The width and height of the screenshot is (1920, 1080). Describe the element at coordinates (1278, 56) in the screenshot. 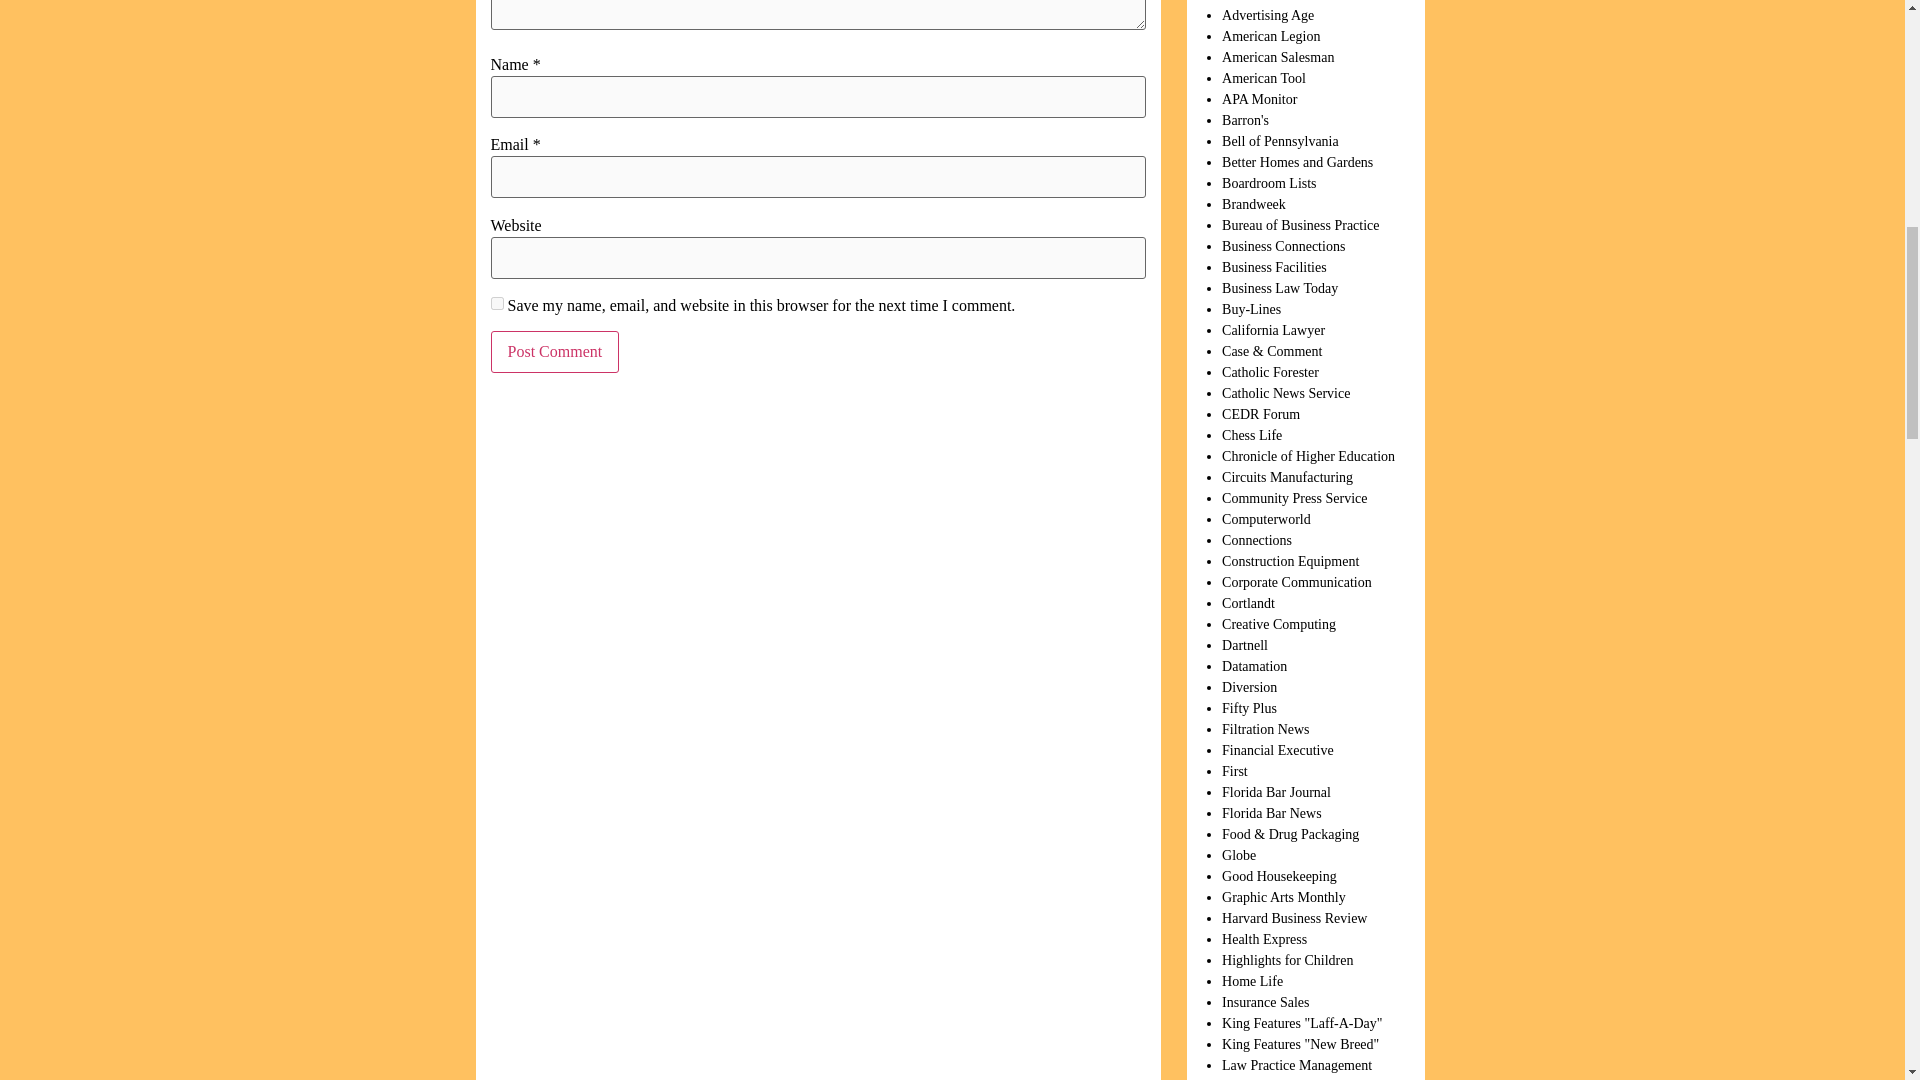

I see `American Salesman` at that location.